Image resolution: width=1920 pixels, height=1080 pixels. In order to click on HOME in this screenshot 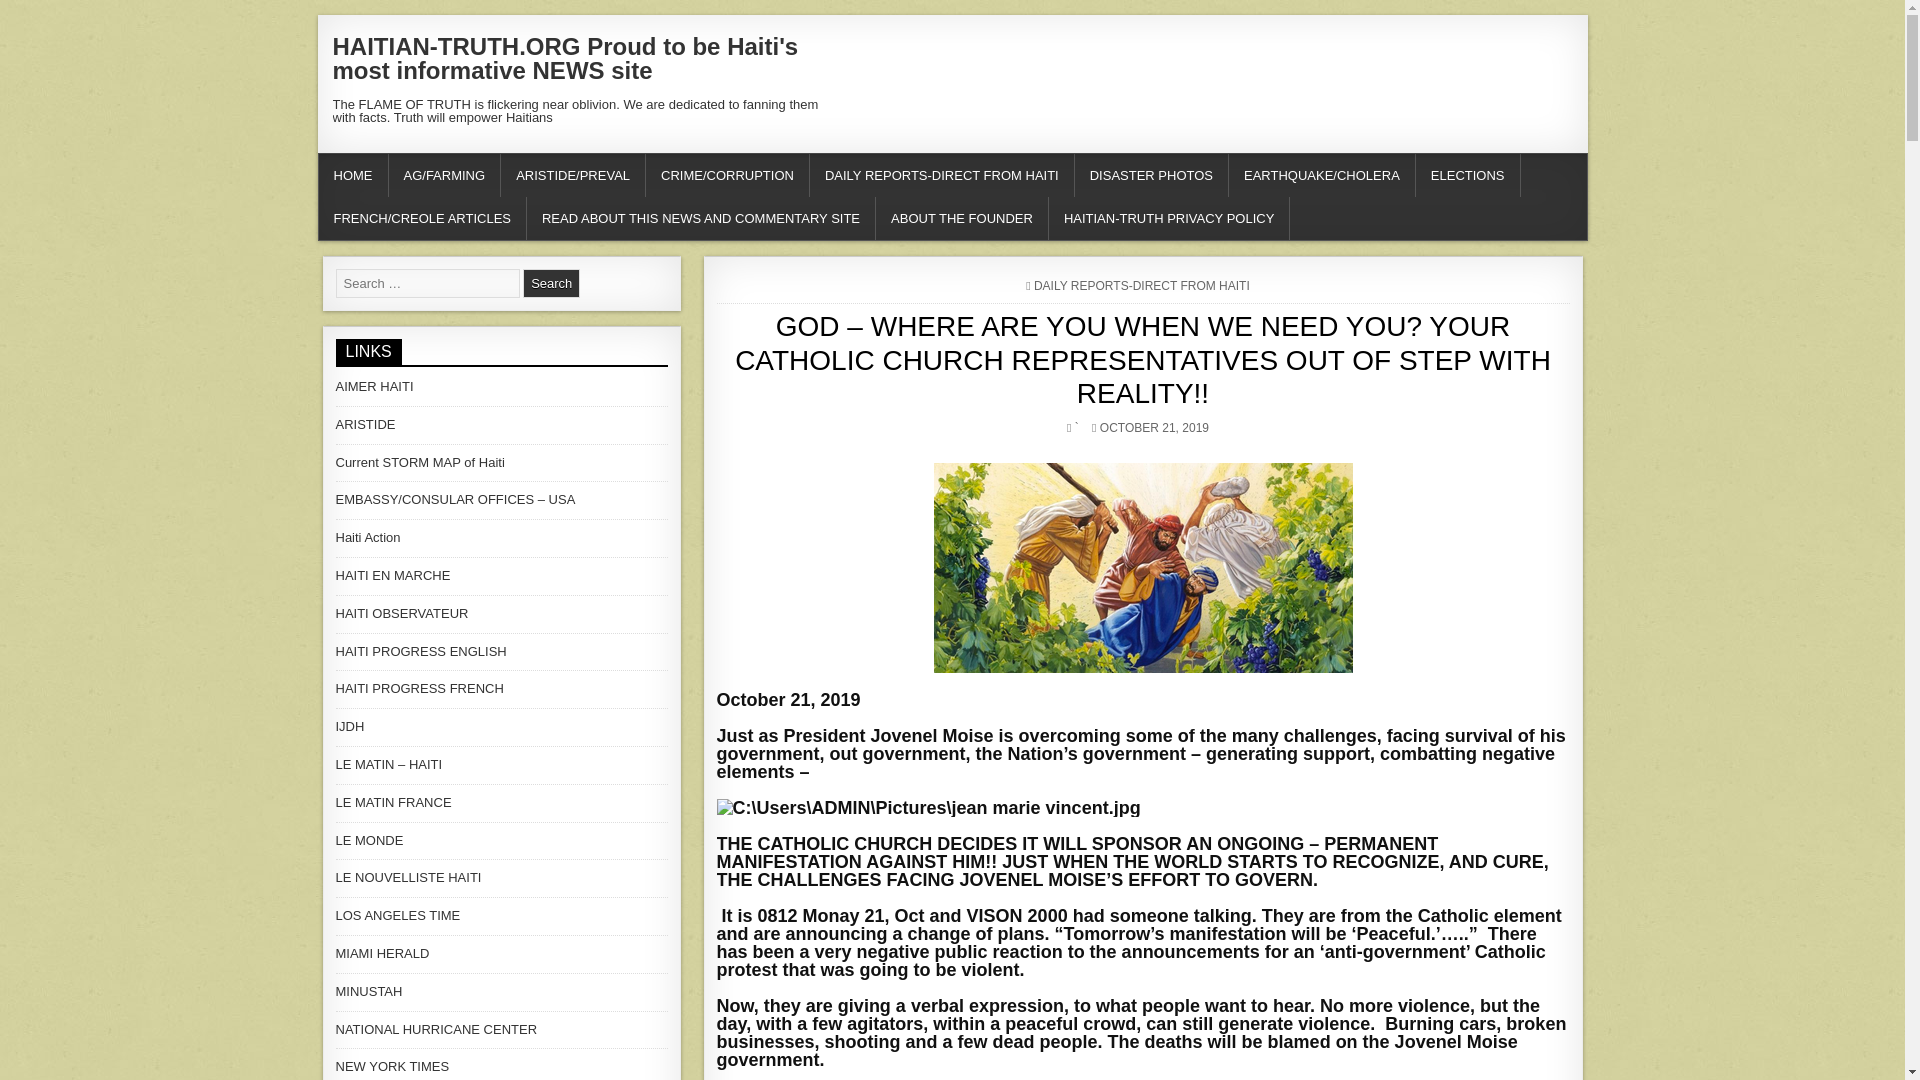, I will do `click(352, 175)`.